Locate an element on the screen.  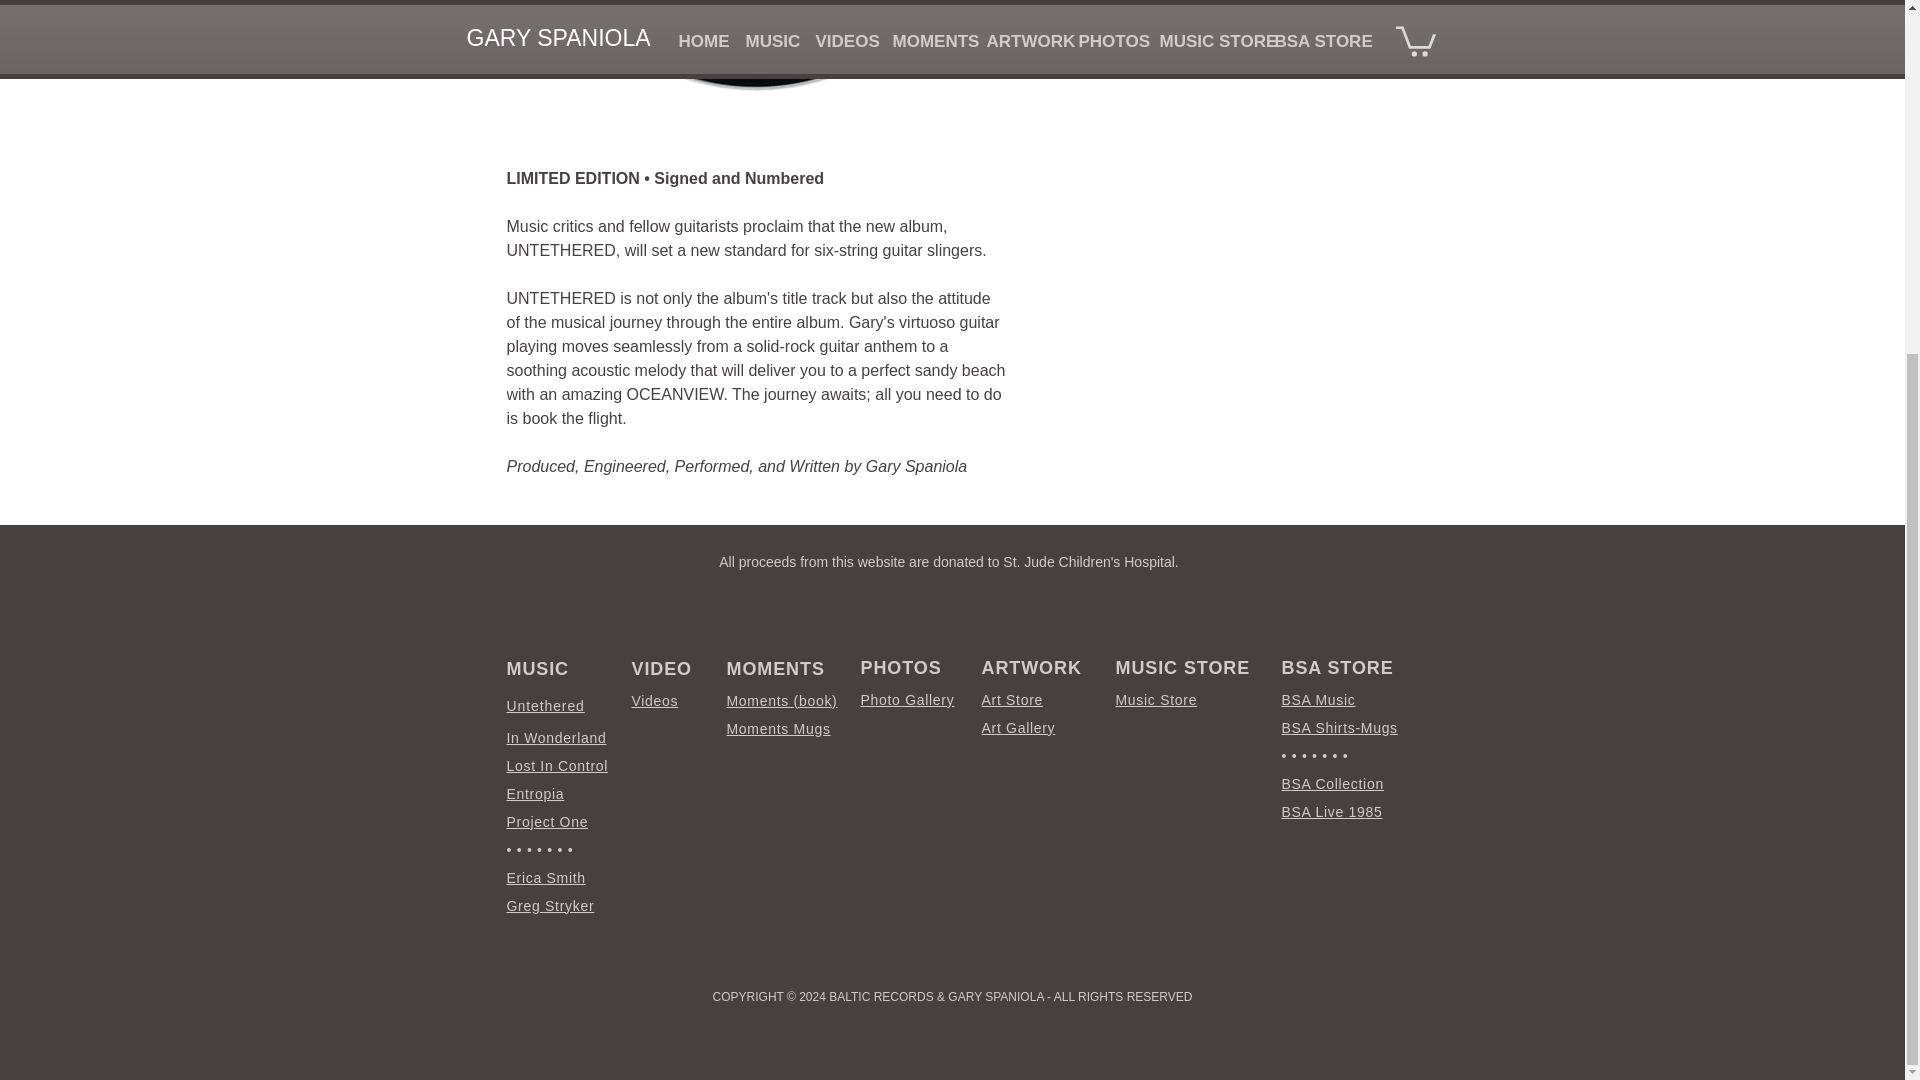
Photo Gallery is located at coordinates (907, 700).